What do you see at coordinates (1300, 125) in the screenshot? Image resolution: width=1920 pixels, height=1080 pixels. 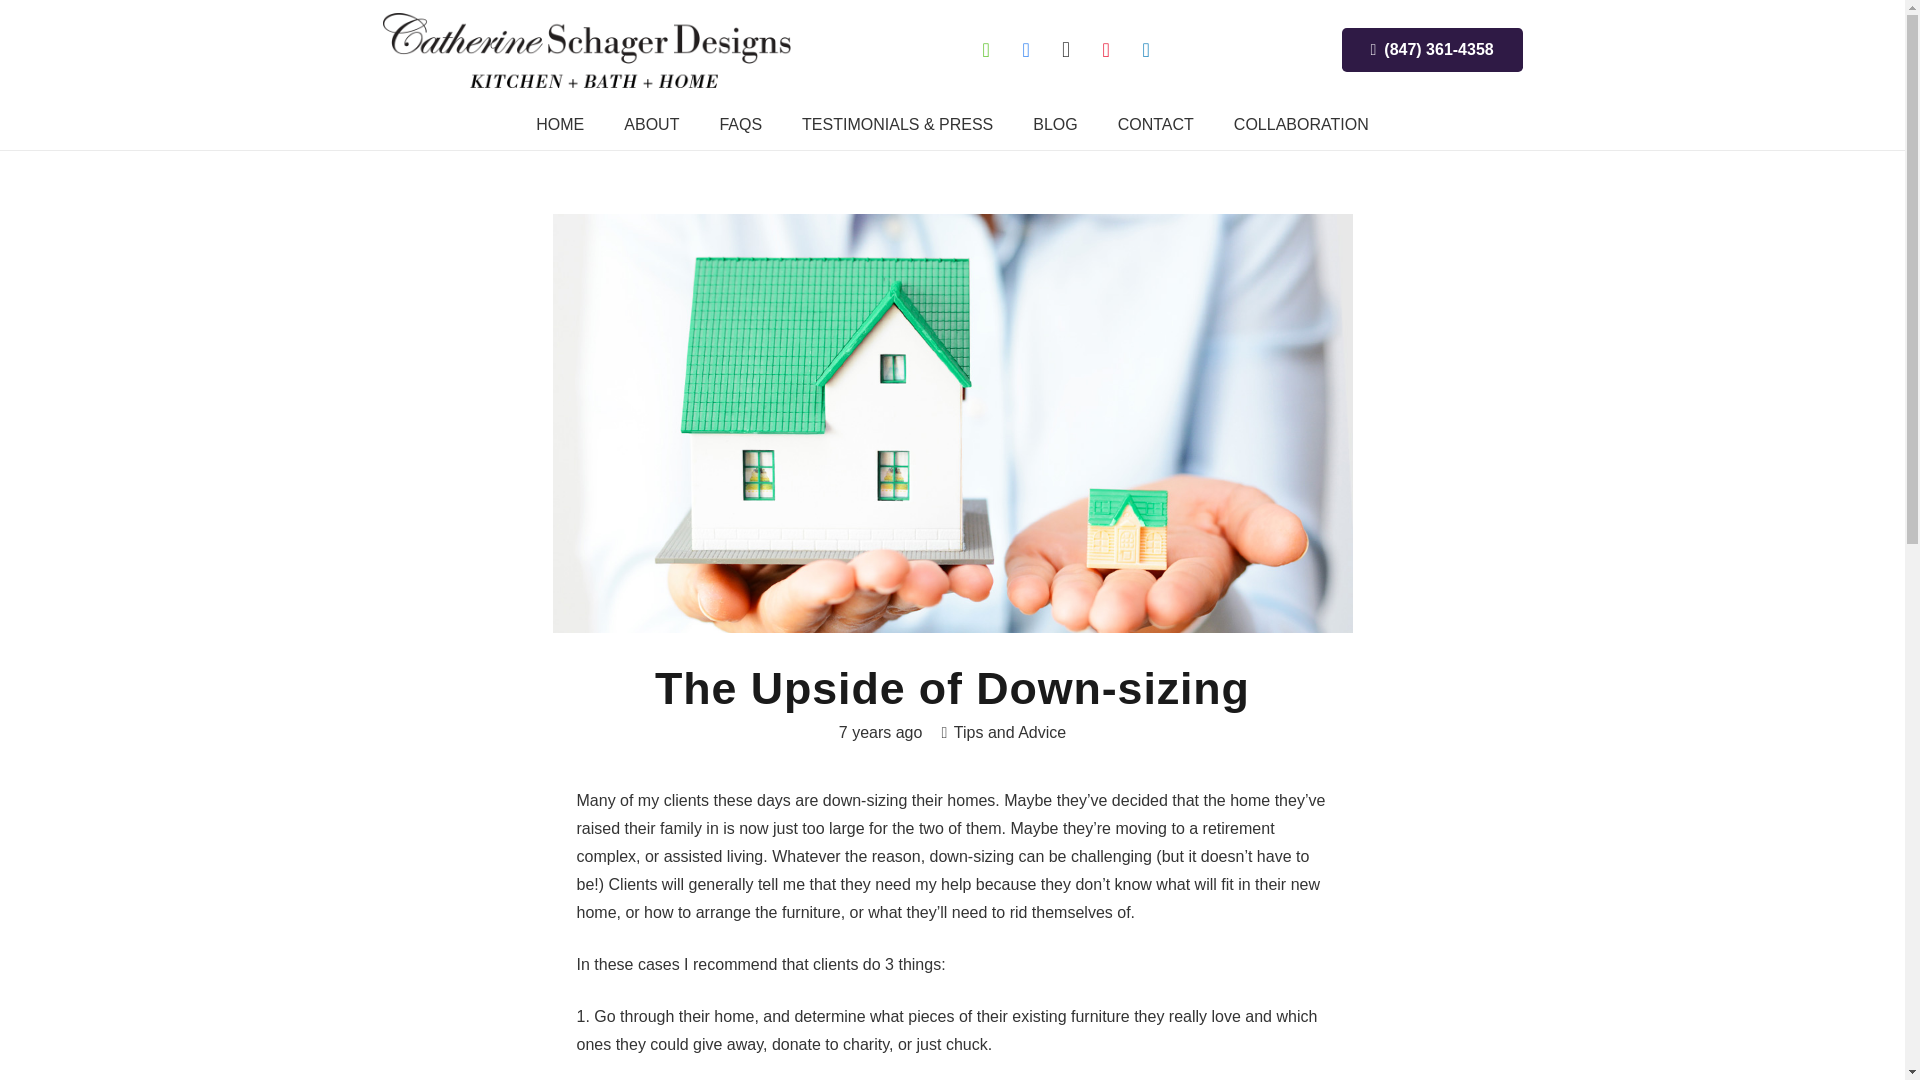 I see `COLLABORATION` at bounding box center [1300, 125].